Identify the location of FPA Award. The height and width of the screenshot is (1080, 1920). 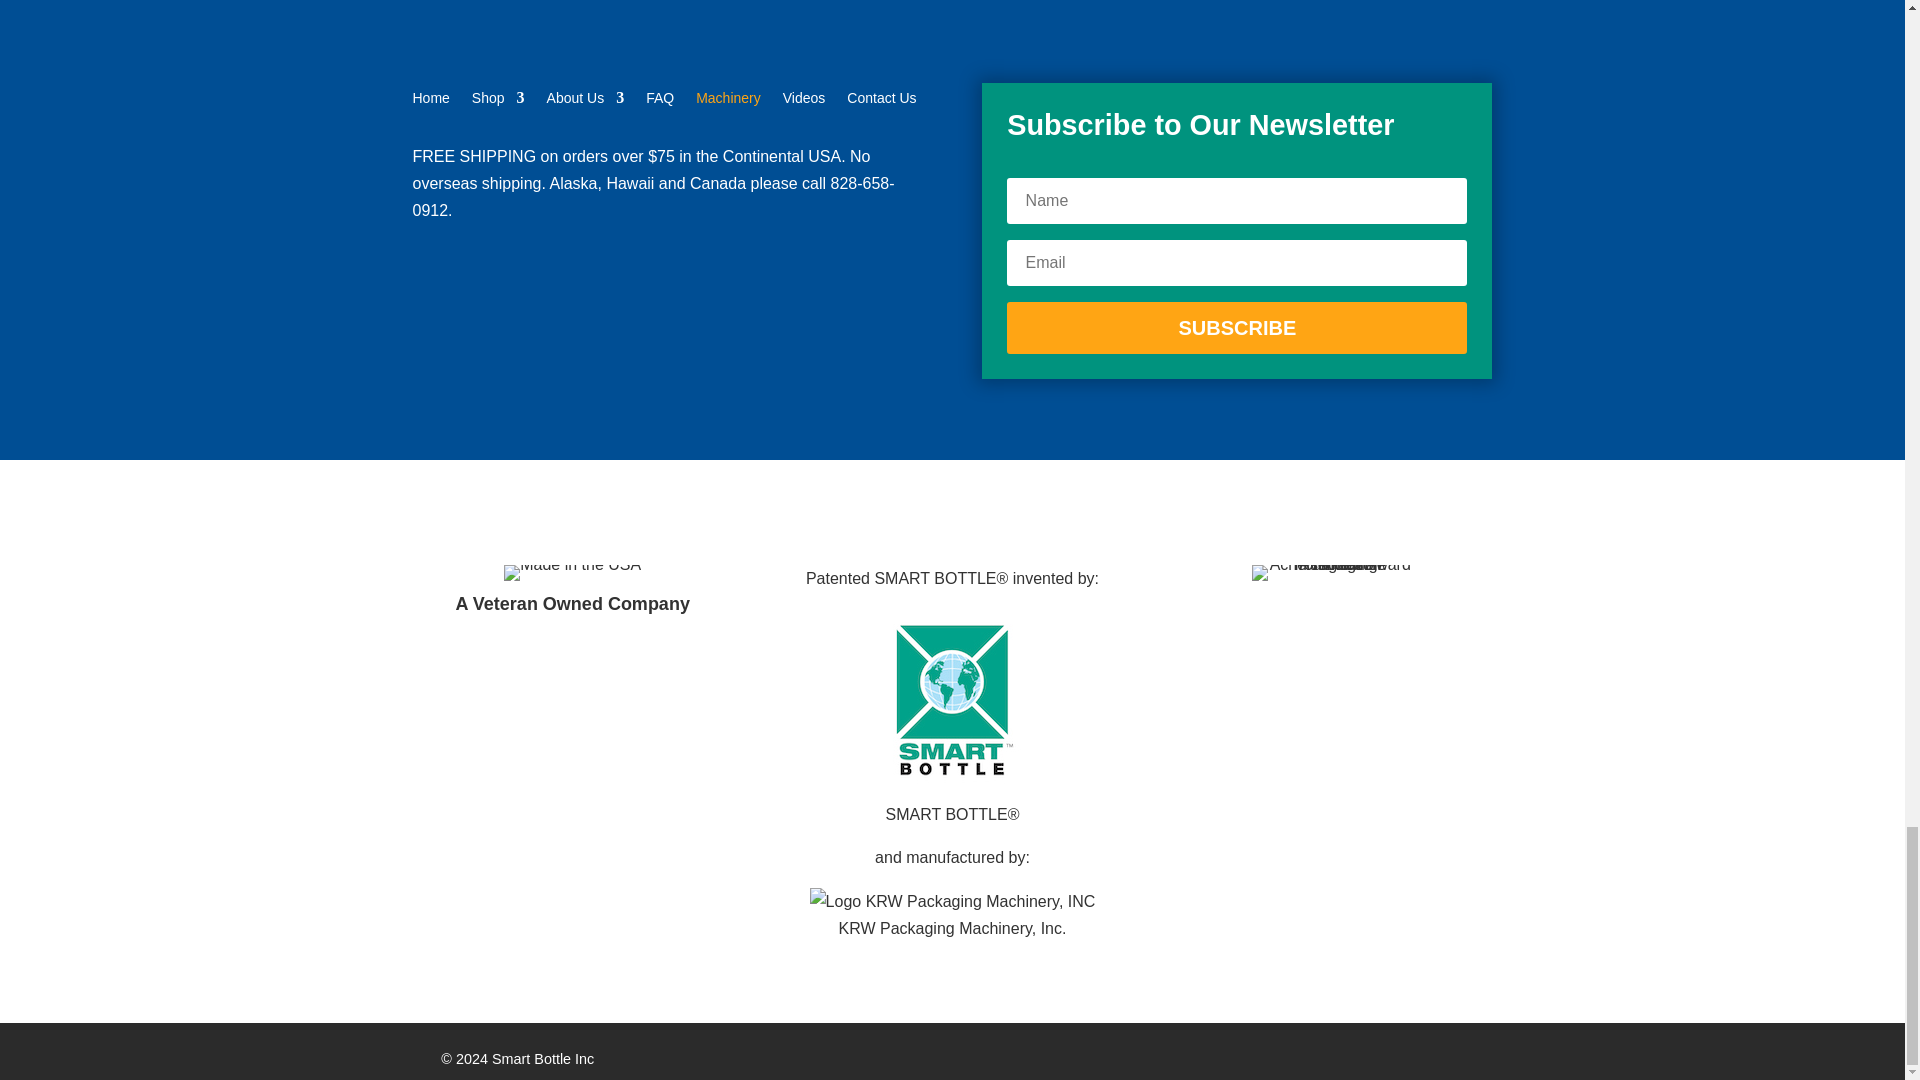
(1331, 572).